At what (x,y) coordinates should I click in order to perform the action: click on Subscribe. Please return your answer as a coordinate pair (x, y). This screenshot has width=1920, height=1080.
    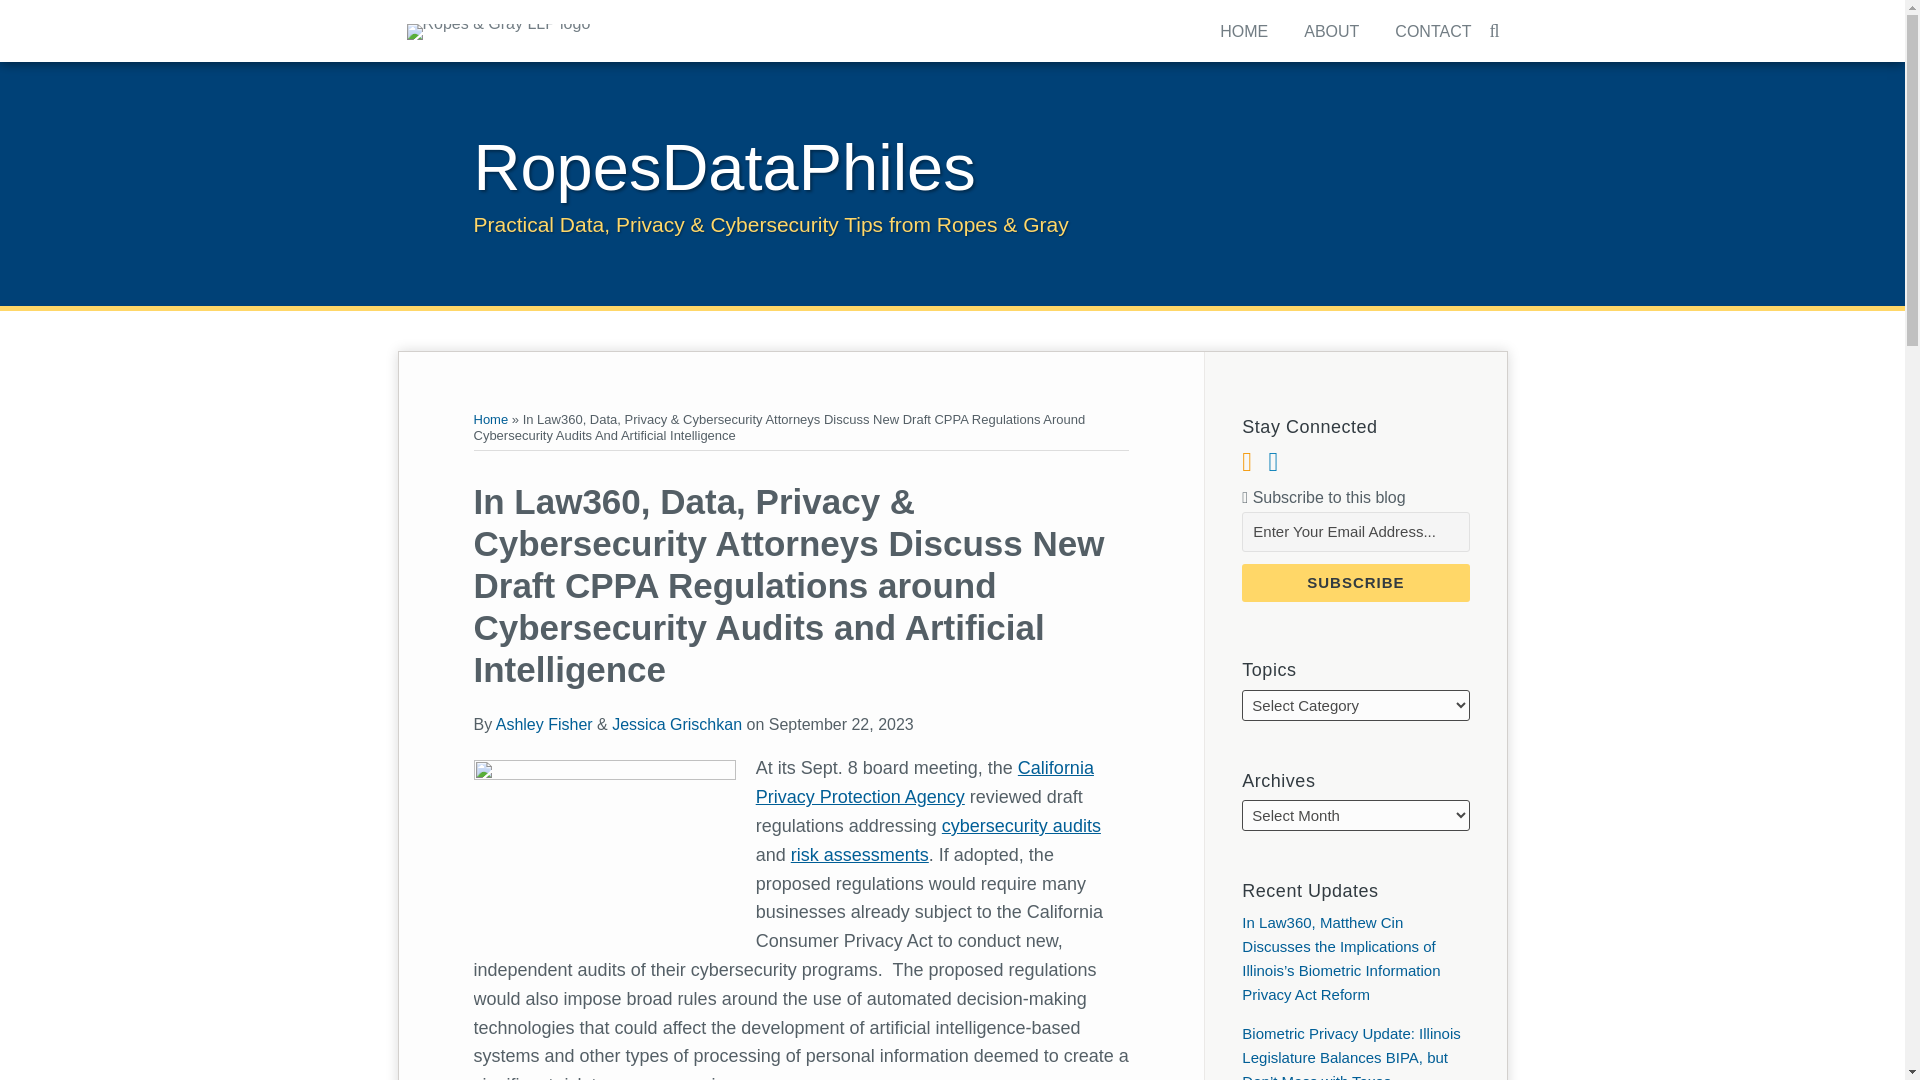
    Looking at the image, I should click on (1355, 582).